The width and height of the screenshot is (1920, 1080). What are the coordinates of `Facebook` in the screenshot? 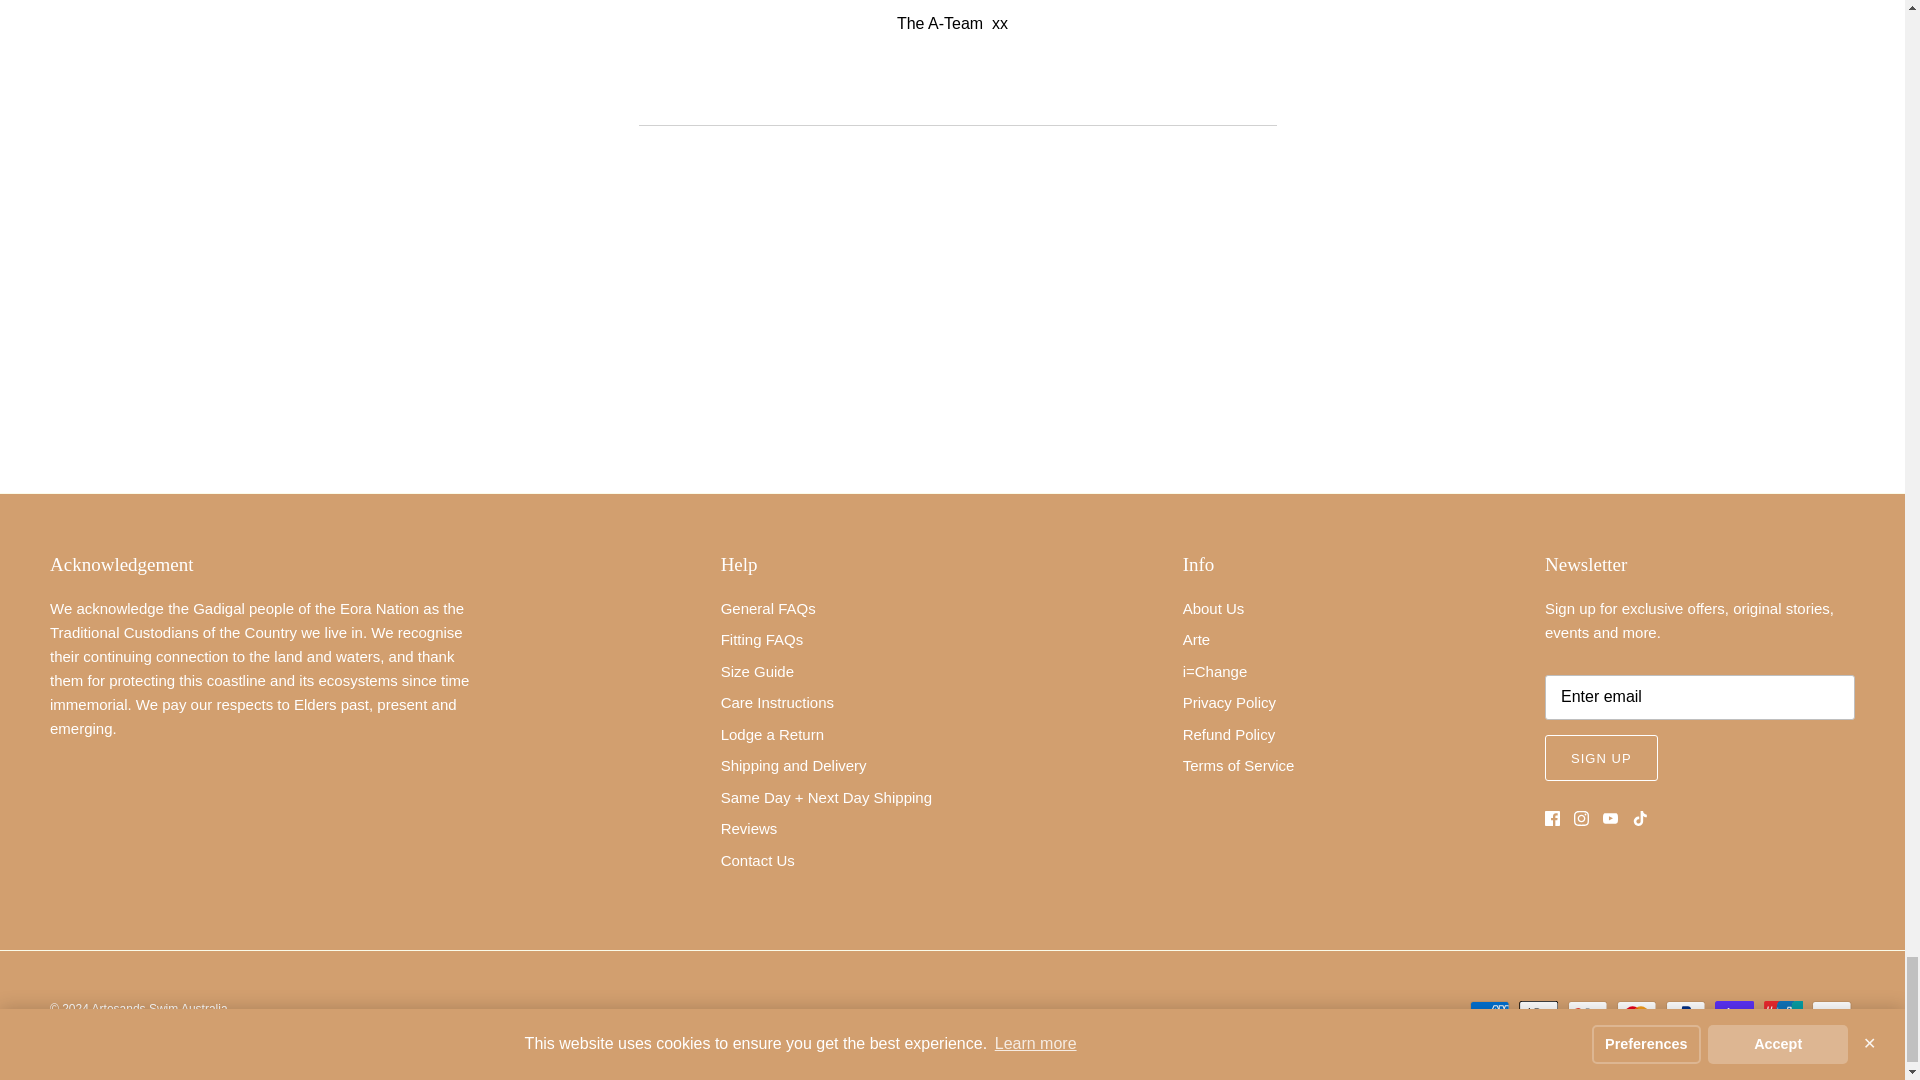 It's located at (1552, 818).